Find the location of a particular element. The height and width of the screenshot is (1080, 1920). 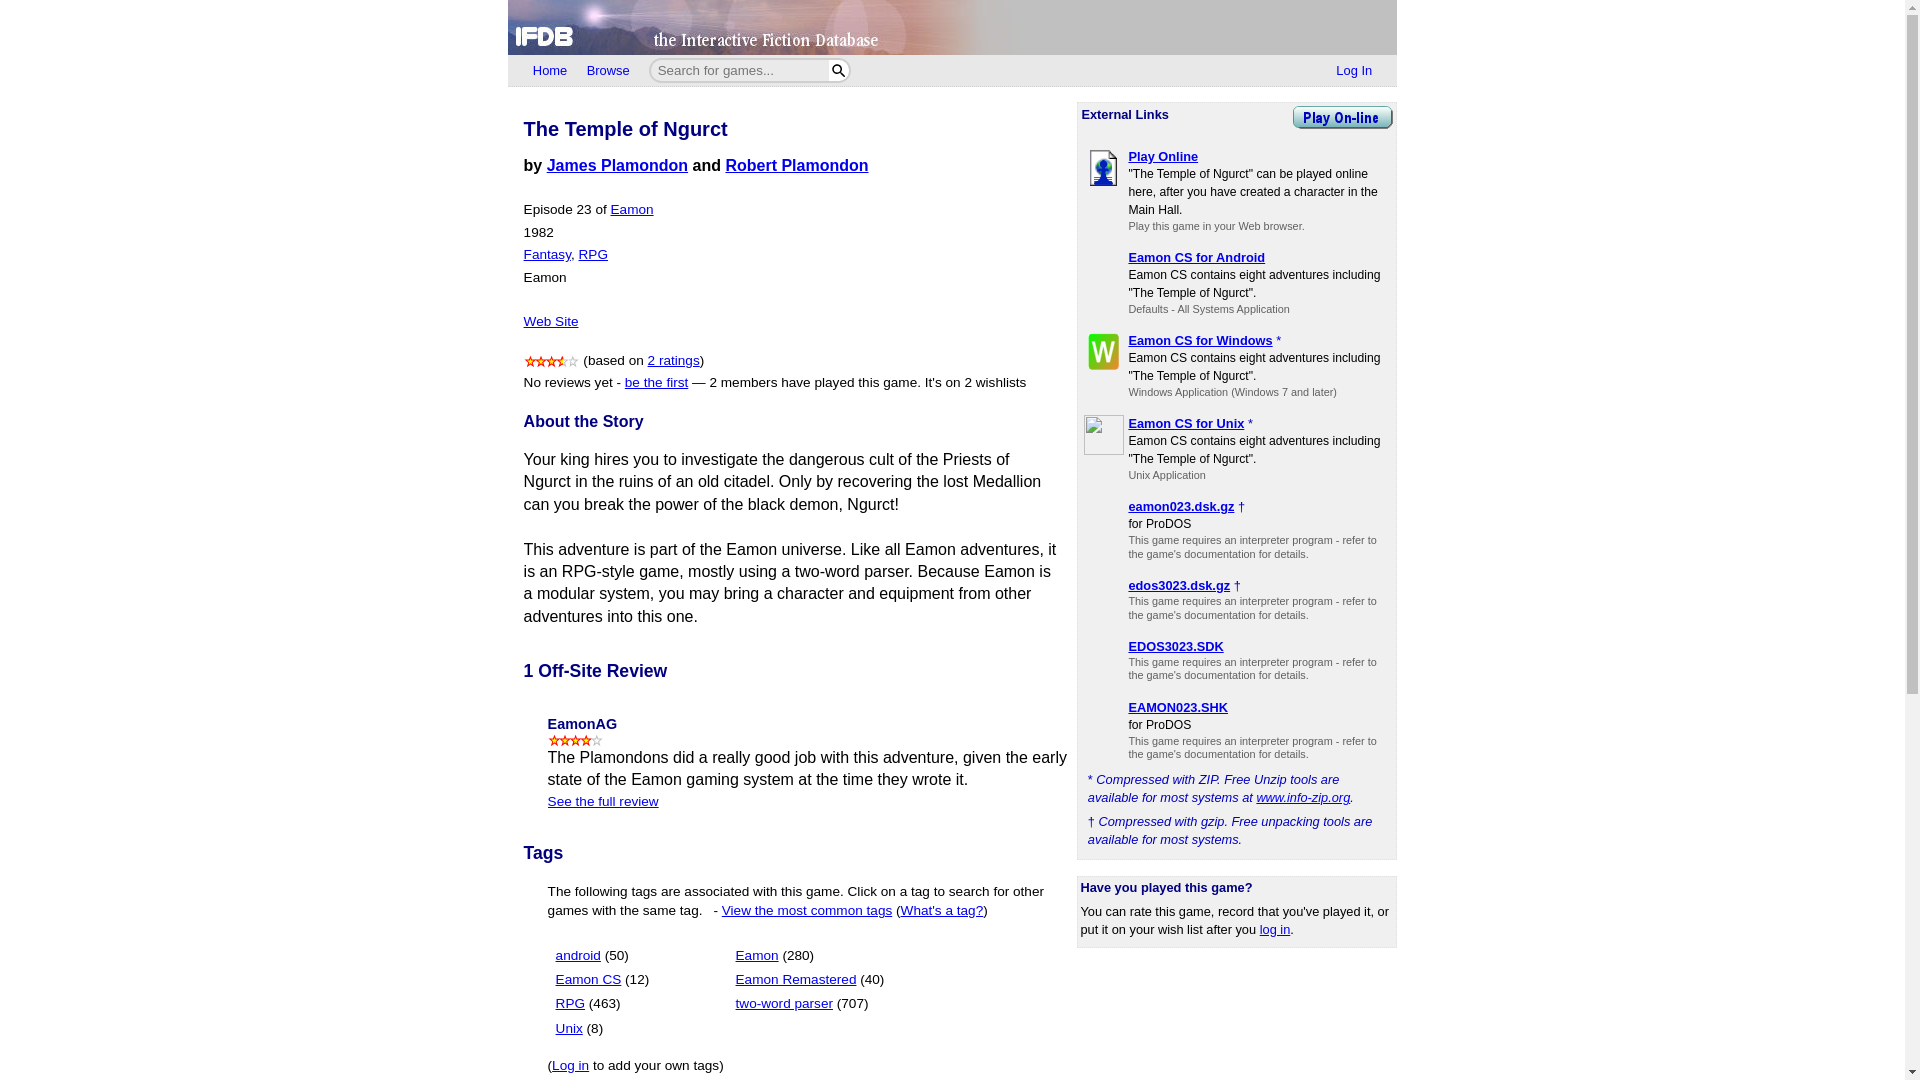

40 games have this tag is located at coordinates (872, 980).